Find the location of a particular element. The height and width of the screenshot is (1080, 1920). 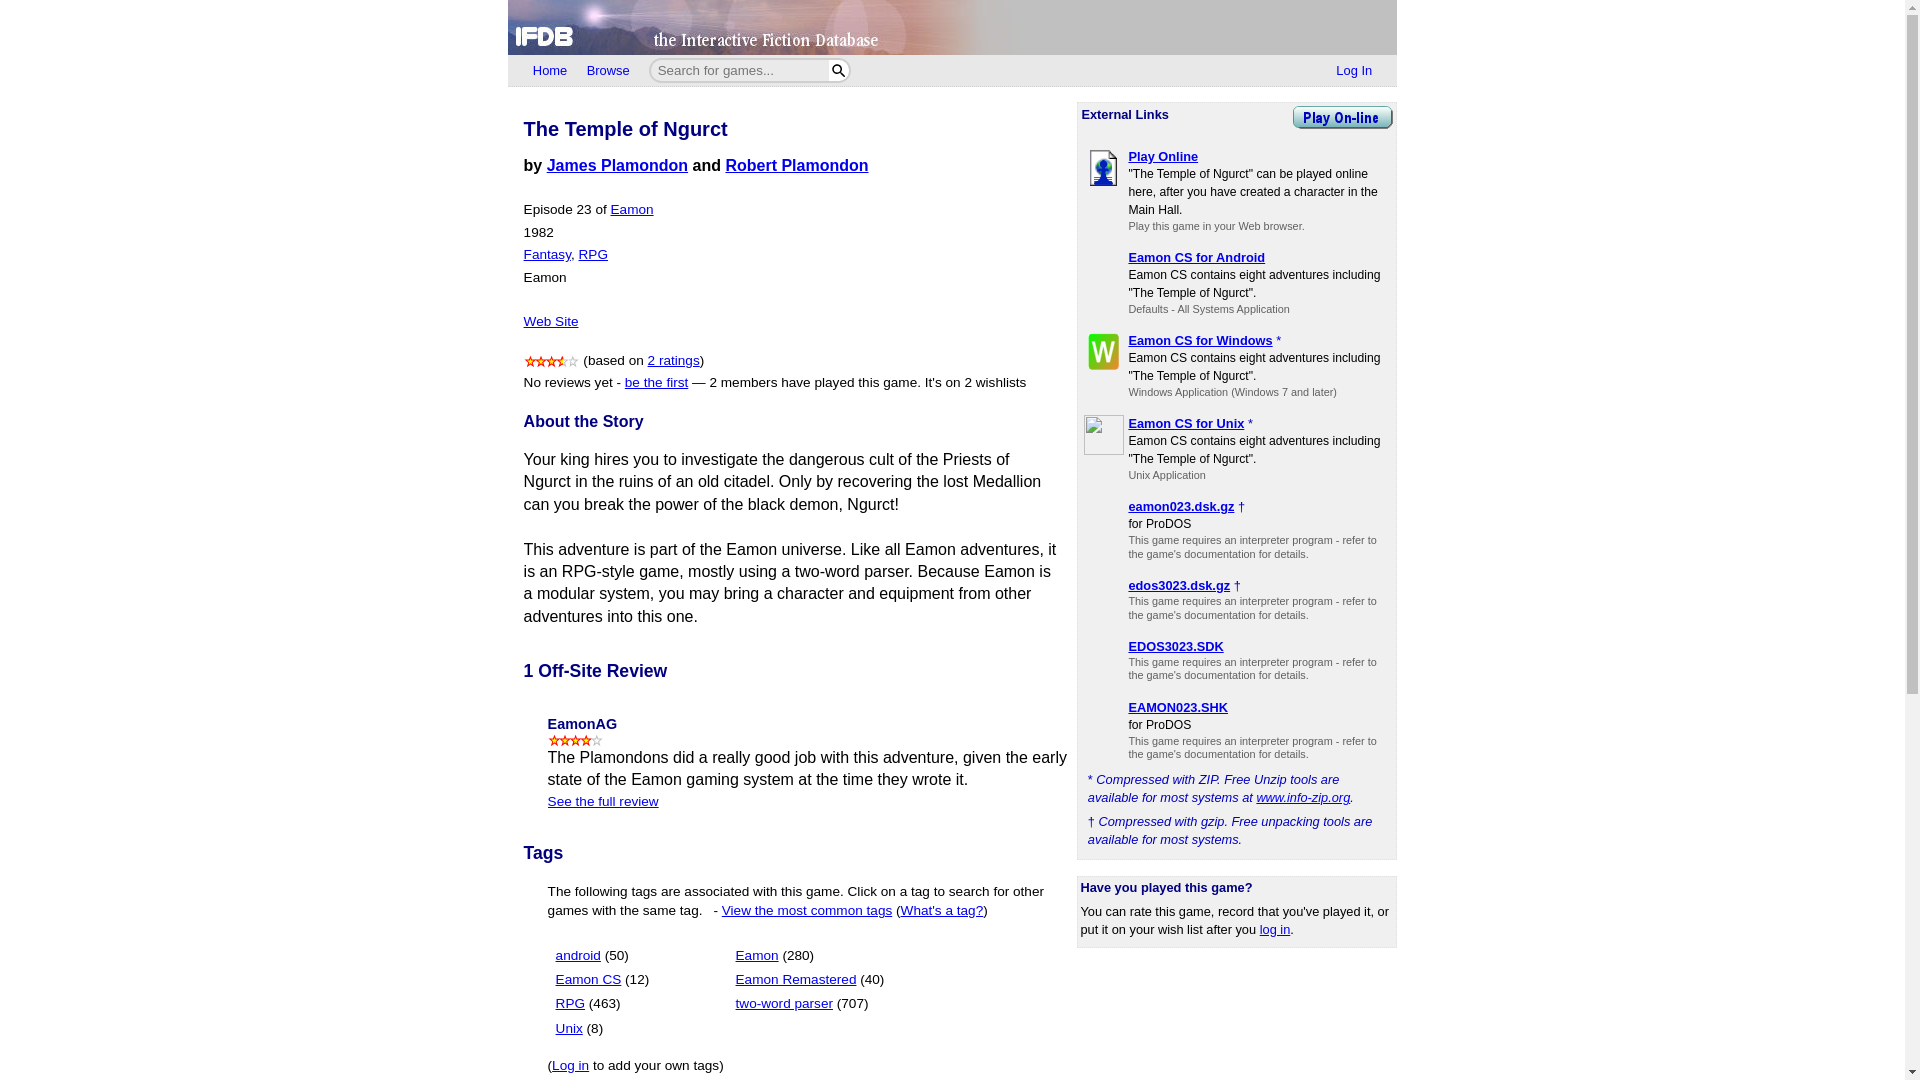

40 games have this tag is located at coordinates (872, 980).